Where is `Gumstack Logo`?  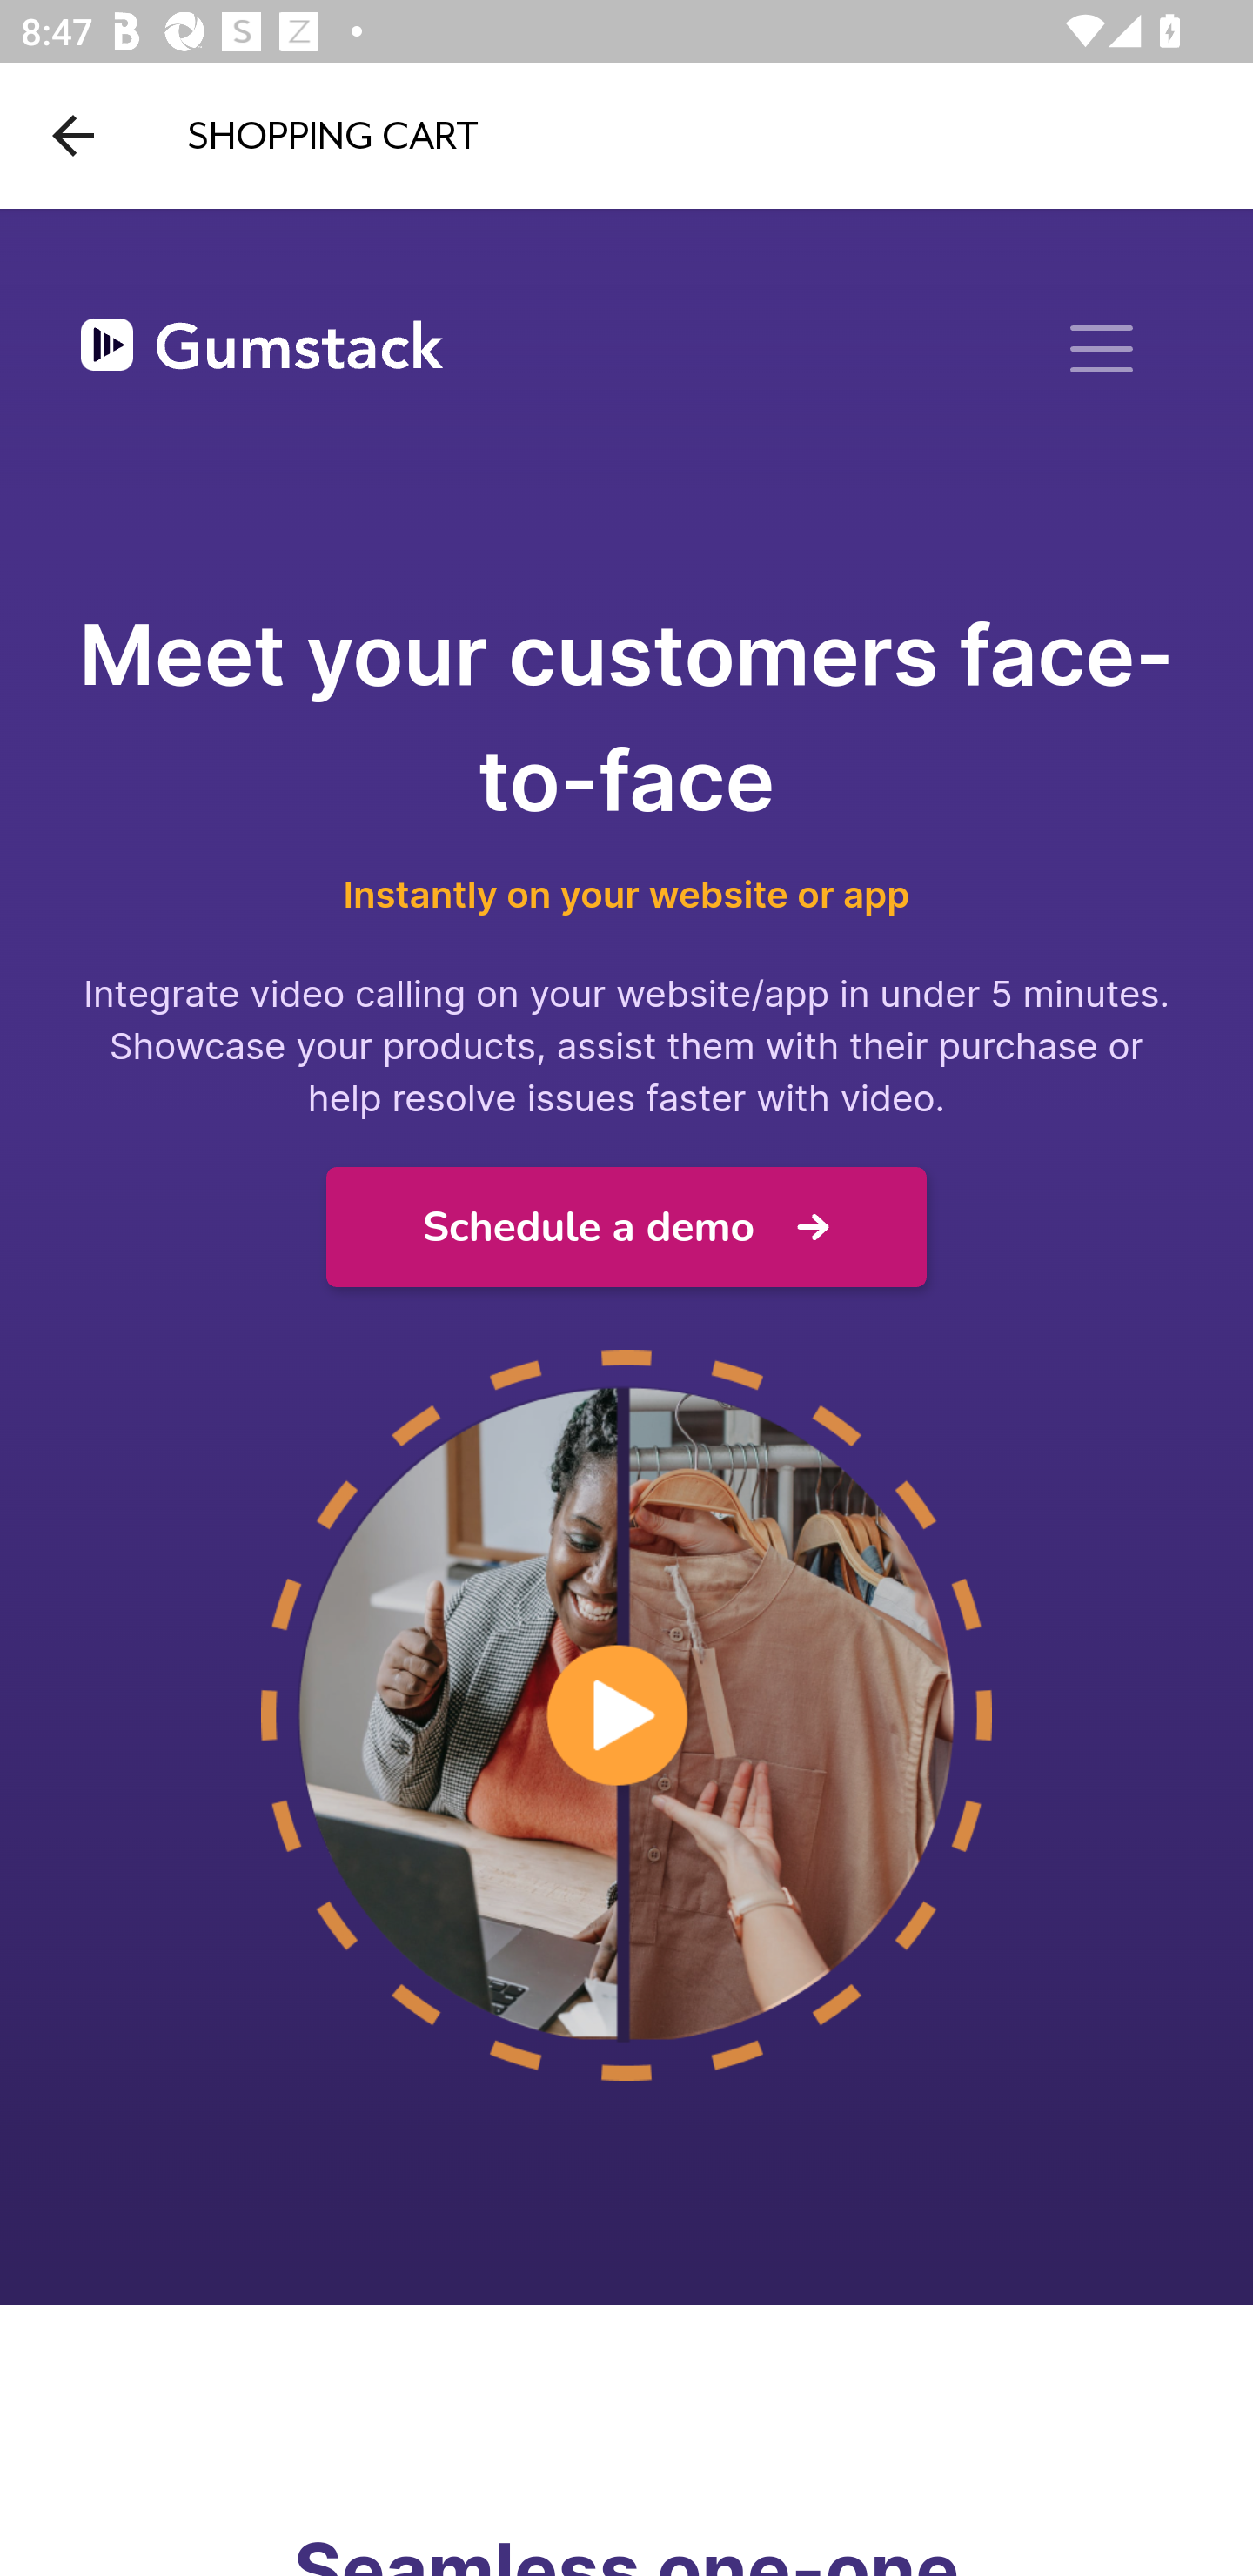 Gumstack Logo is located at coordinates (262, 350).